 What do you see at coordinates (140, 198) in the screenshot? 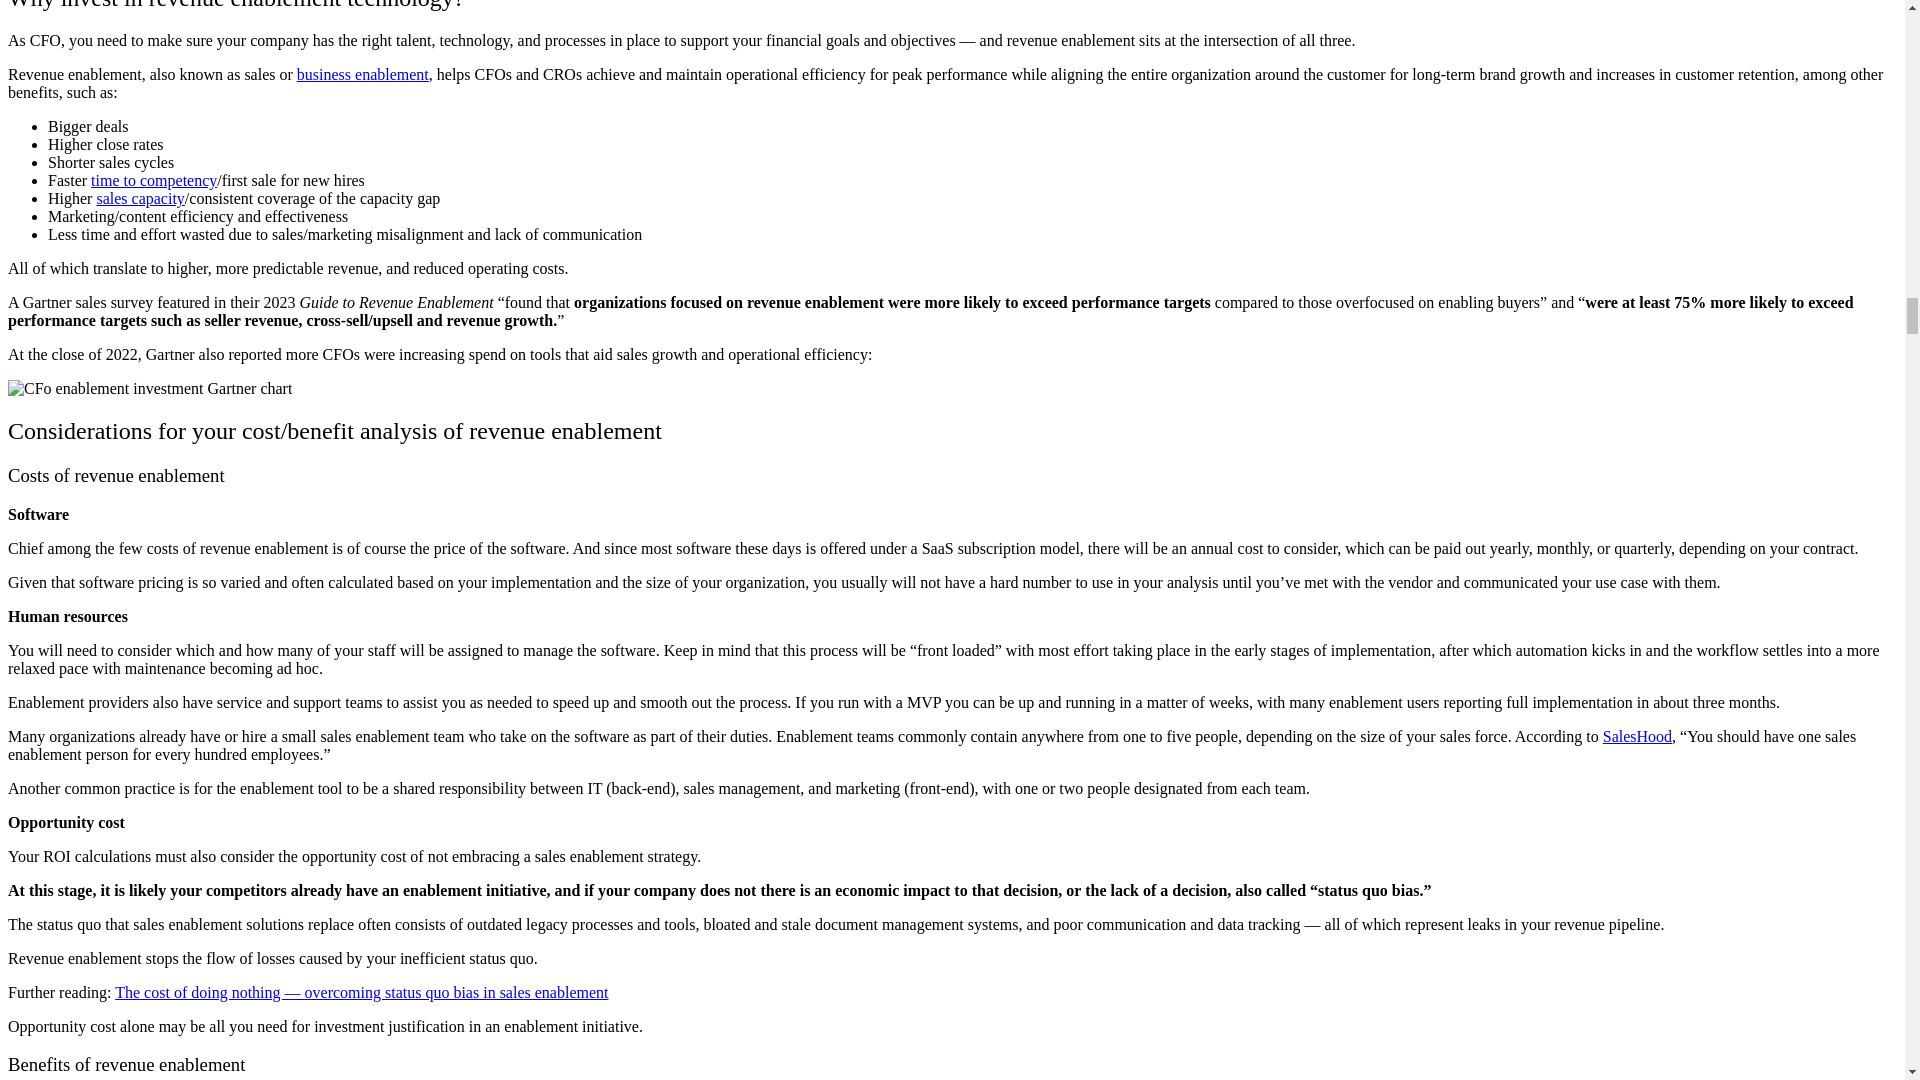
I see `sales capacity` at bounding box center [140, 198].